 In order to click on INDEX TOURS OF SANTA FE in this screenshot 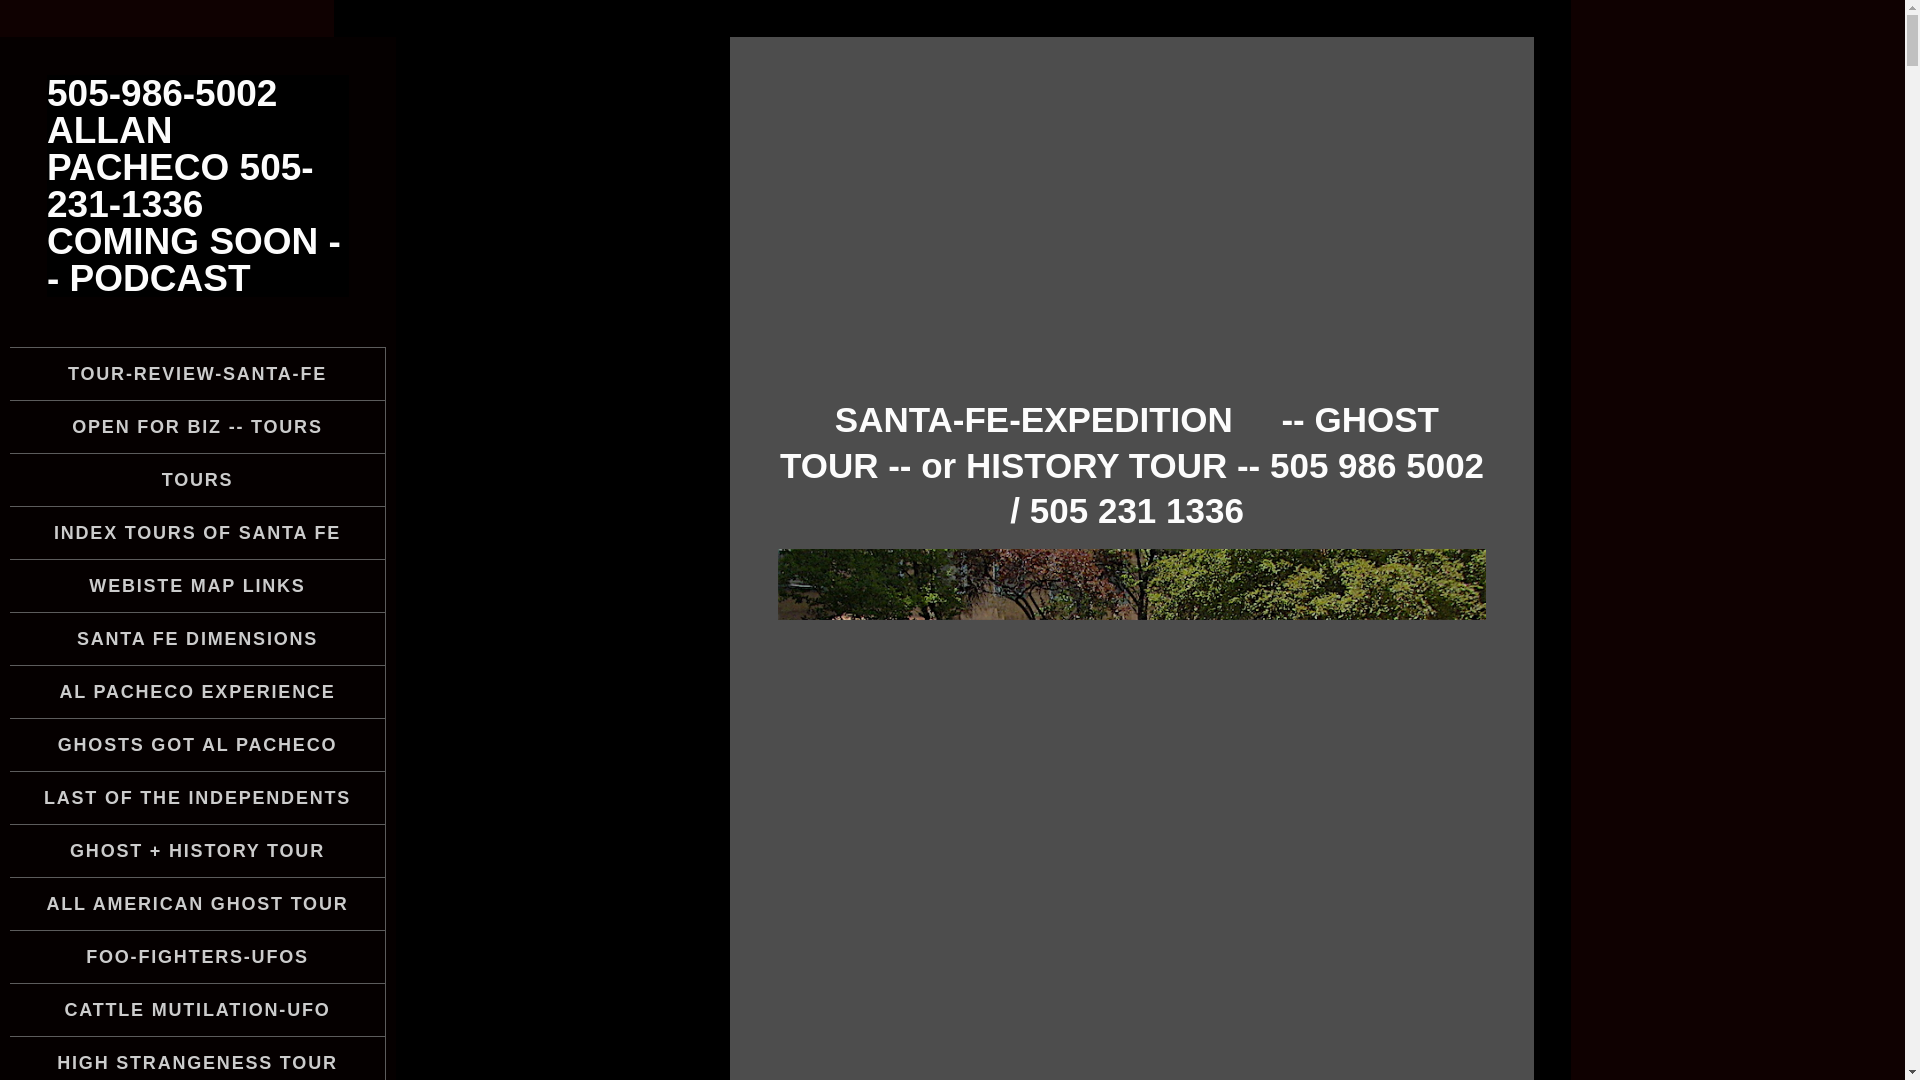, I will do `click(197, 532)`.